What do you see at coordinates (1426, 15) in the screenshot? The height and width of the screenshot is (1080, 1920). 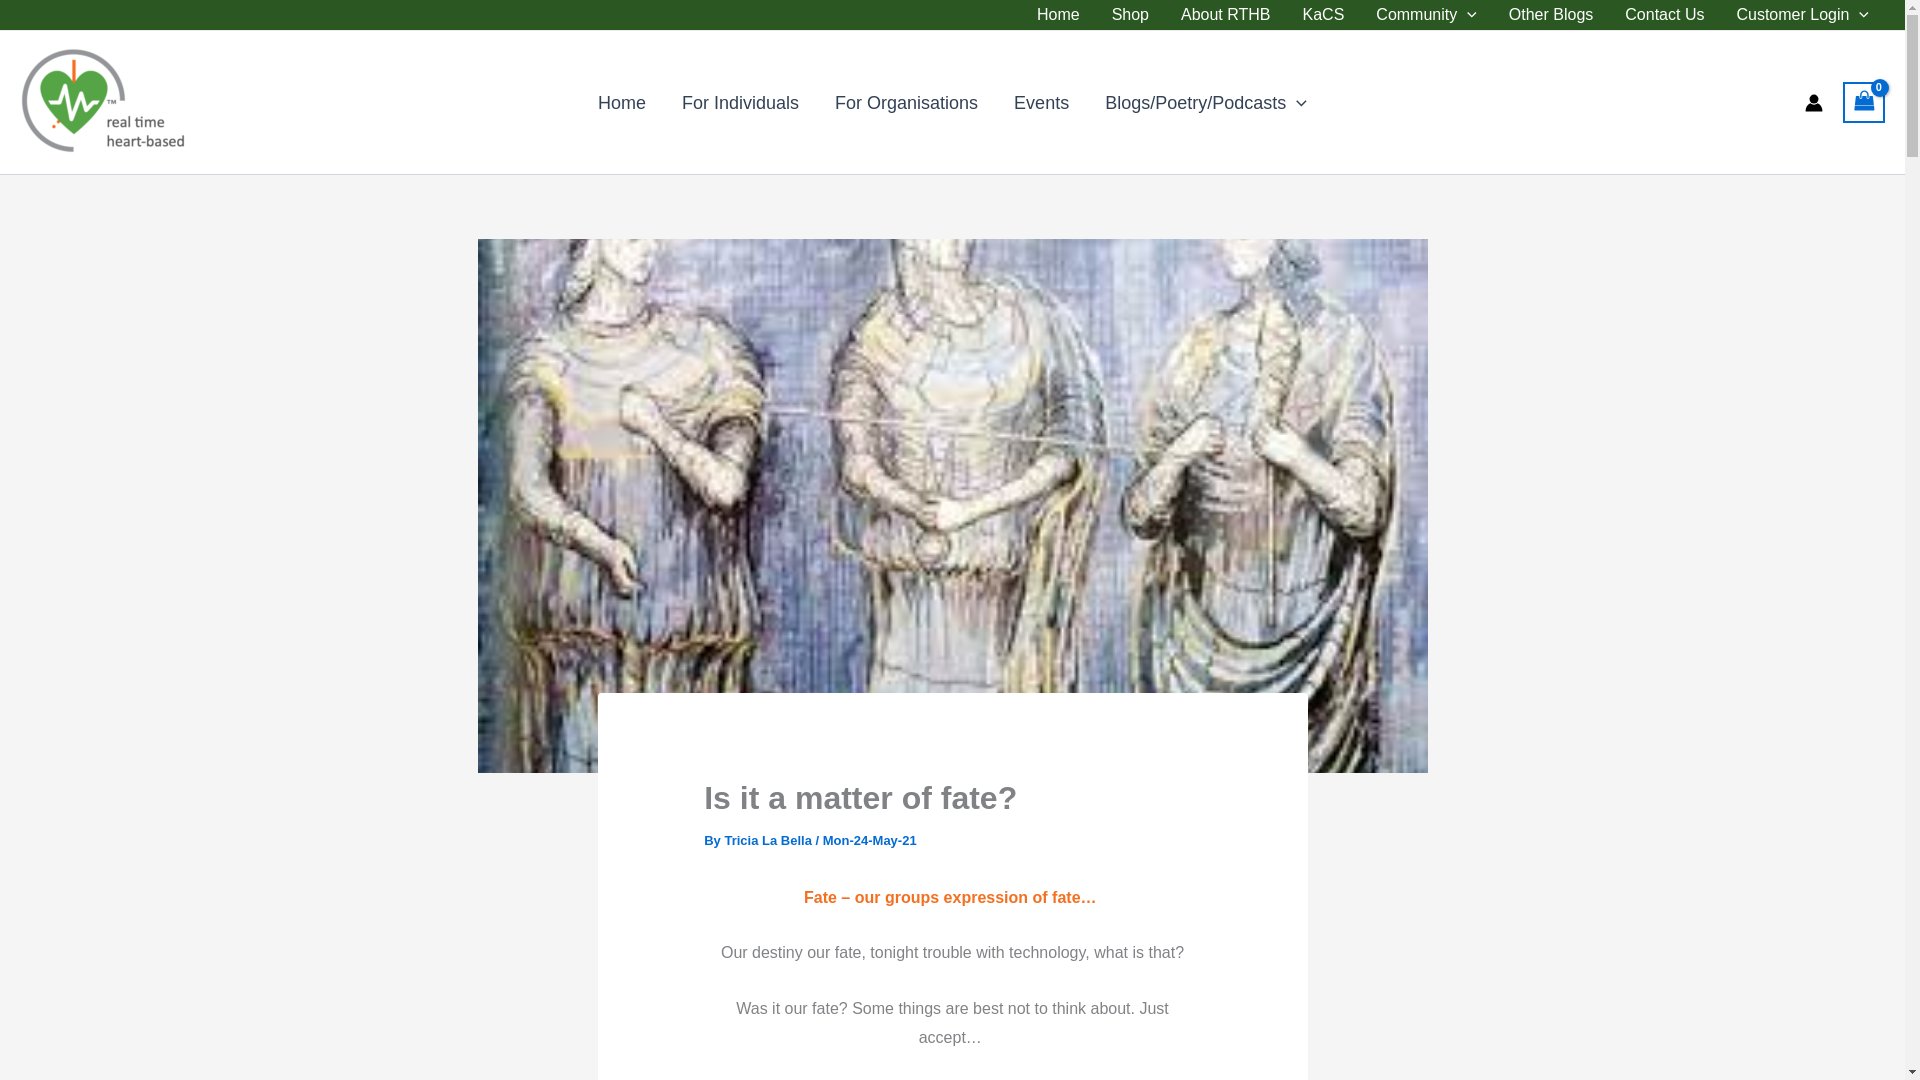 I see `Community` at bounding box center [1426, 15].